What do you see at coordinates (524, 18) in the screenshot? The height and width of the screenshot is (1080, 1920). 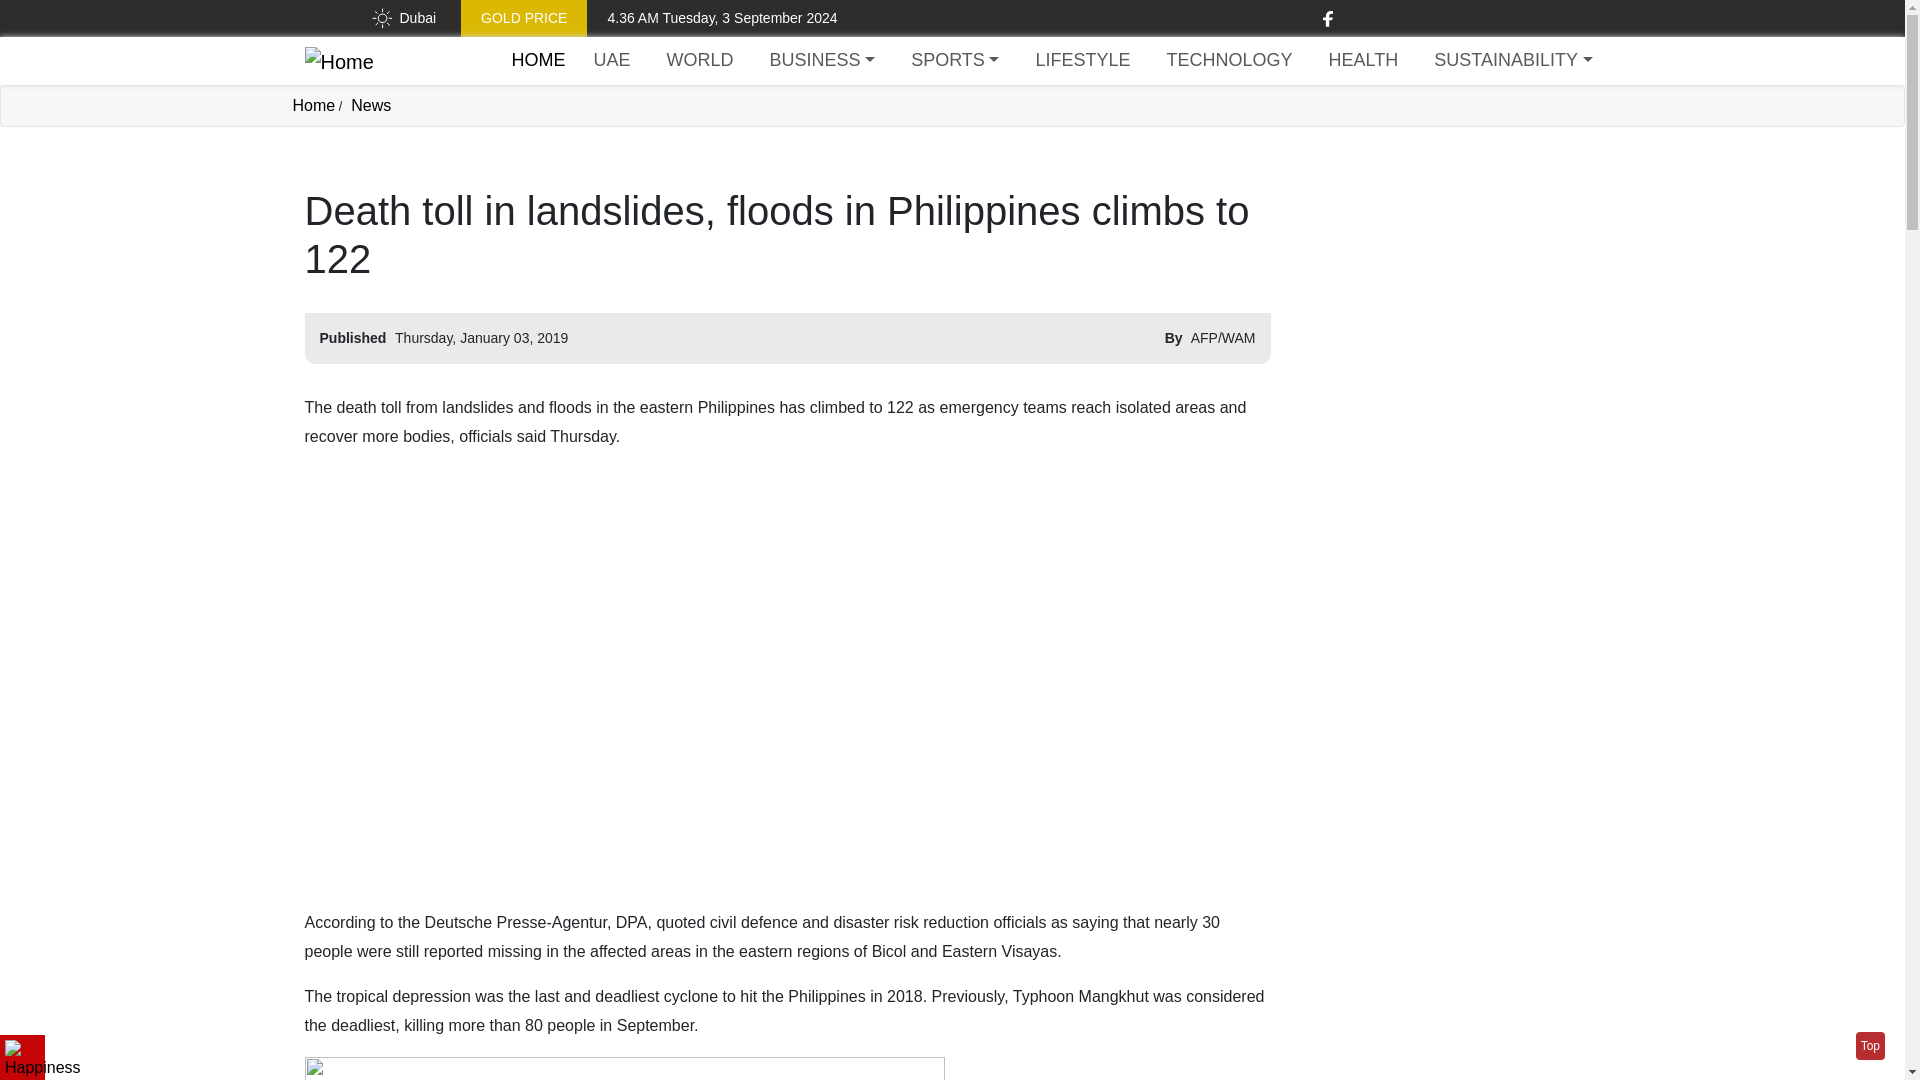 I see `GOLD PRICE` at bounding box center [524, 18].